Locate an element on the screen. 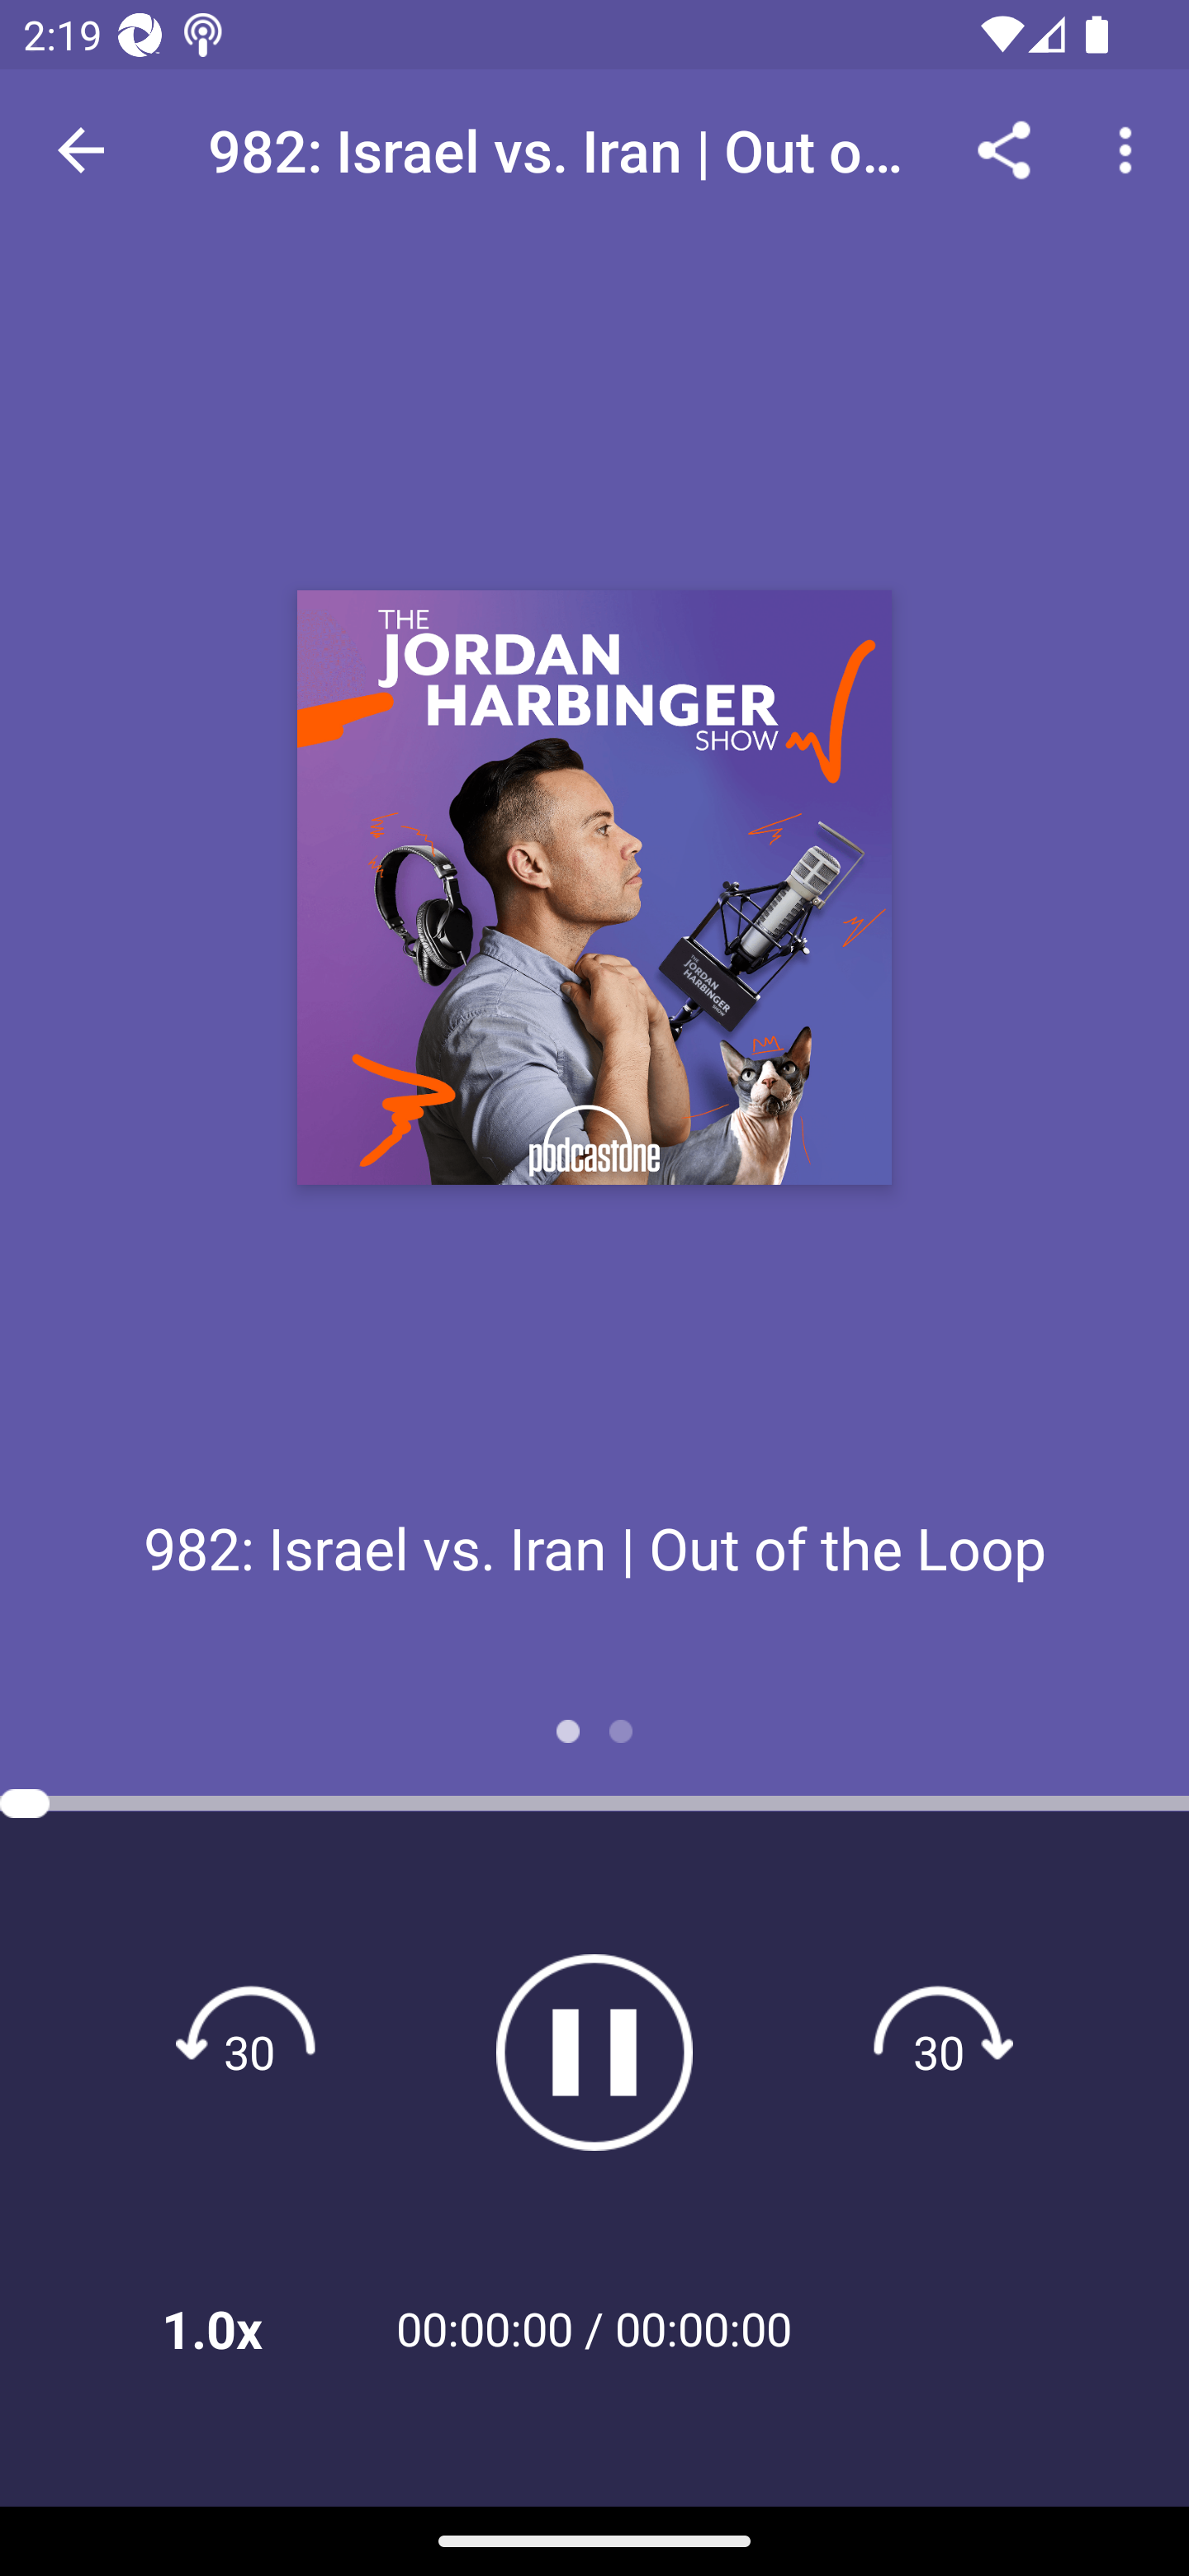 This screenshot has width=1189, height=2576. 1.0x Playback Speeds is located at coordinates (254, 2328).